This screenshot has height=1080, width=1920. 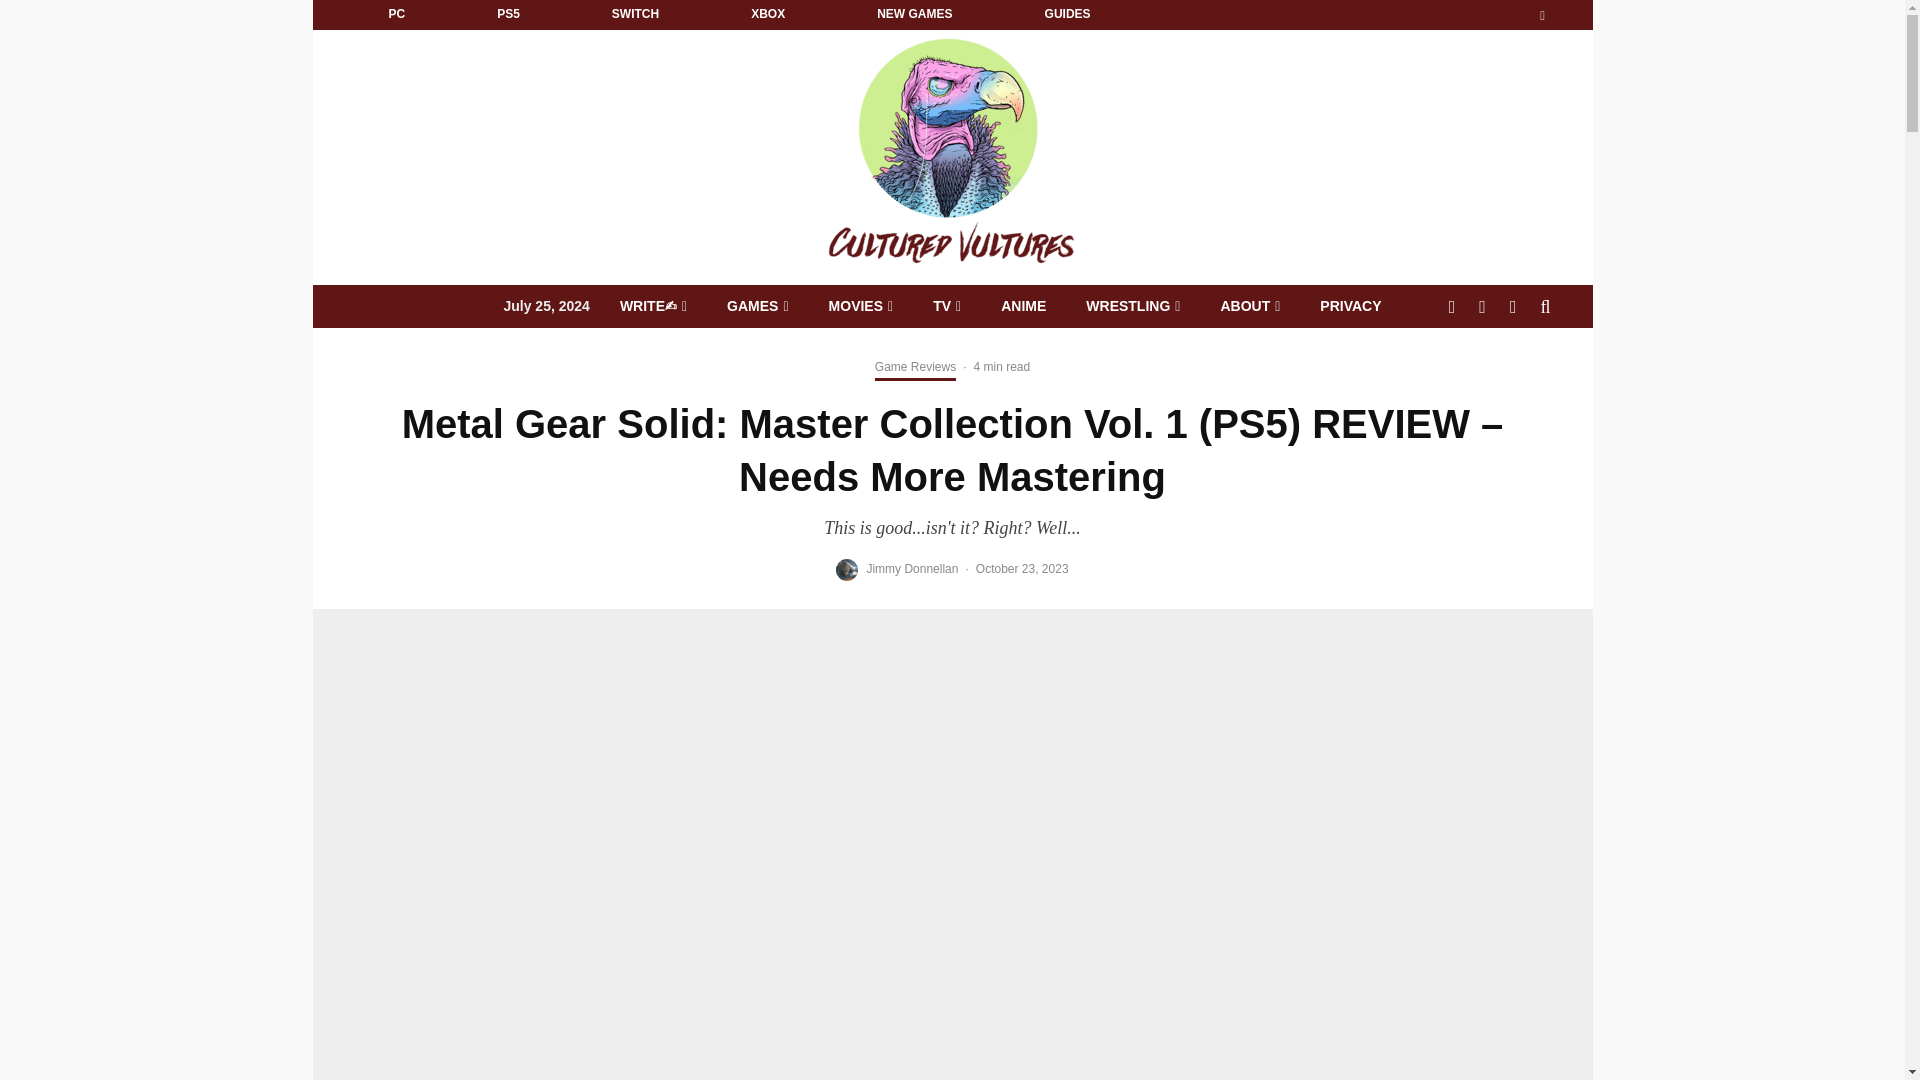 What do you see at coordinates (396, 15) in the screenshot?
I see `PC` at bounding box center [396, 15].